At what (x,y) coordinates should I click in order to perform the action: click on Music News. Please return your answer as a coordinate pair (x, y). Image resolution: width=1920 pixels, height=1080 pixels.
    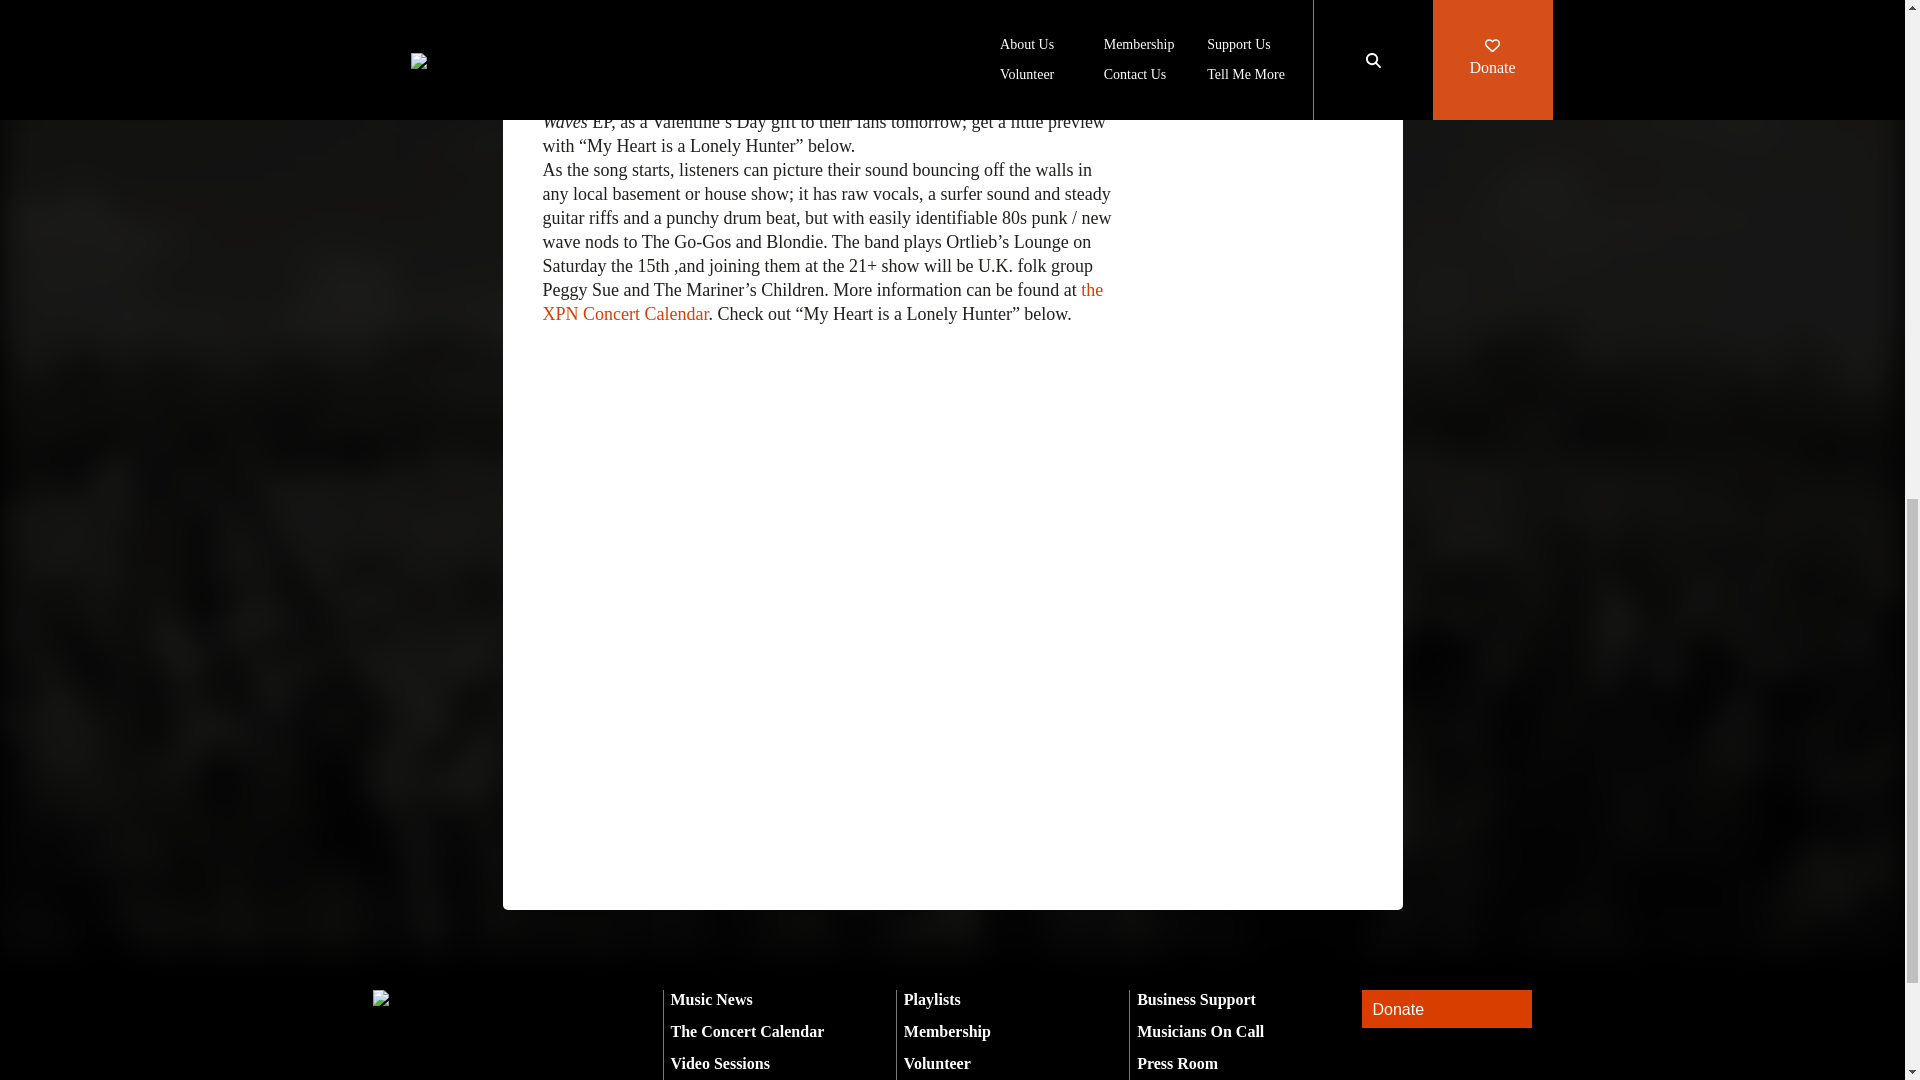
    Looking at the image, I should click on (711, 999).